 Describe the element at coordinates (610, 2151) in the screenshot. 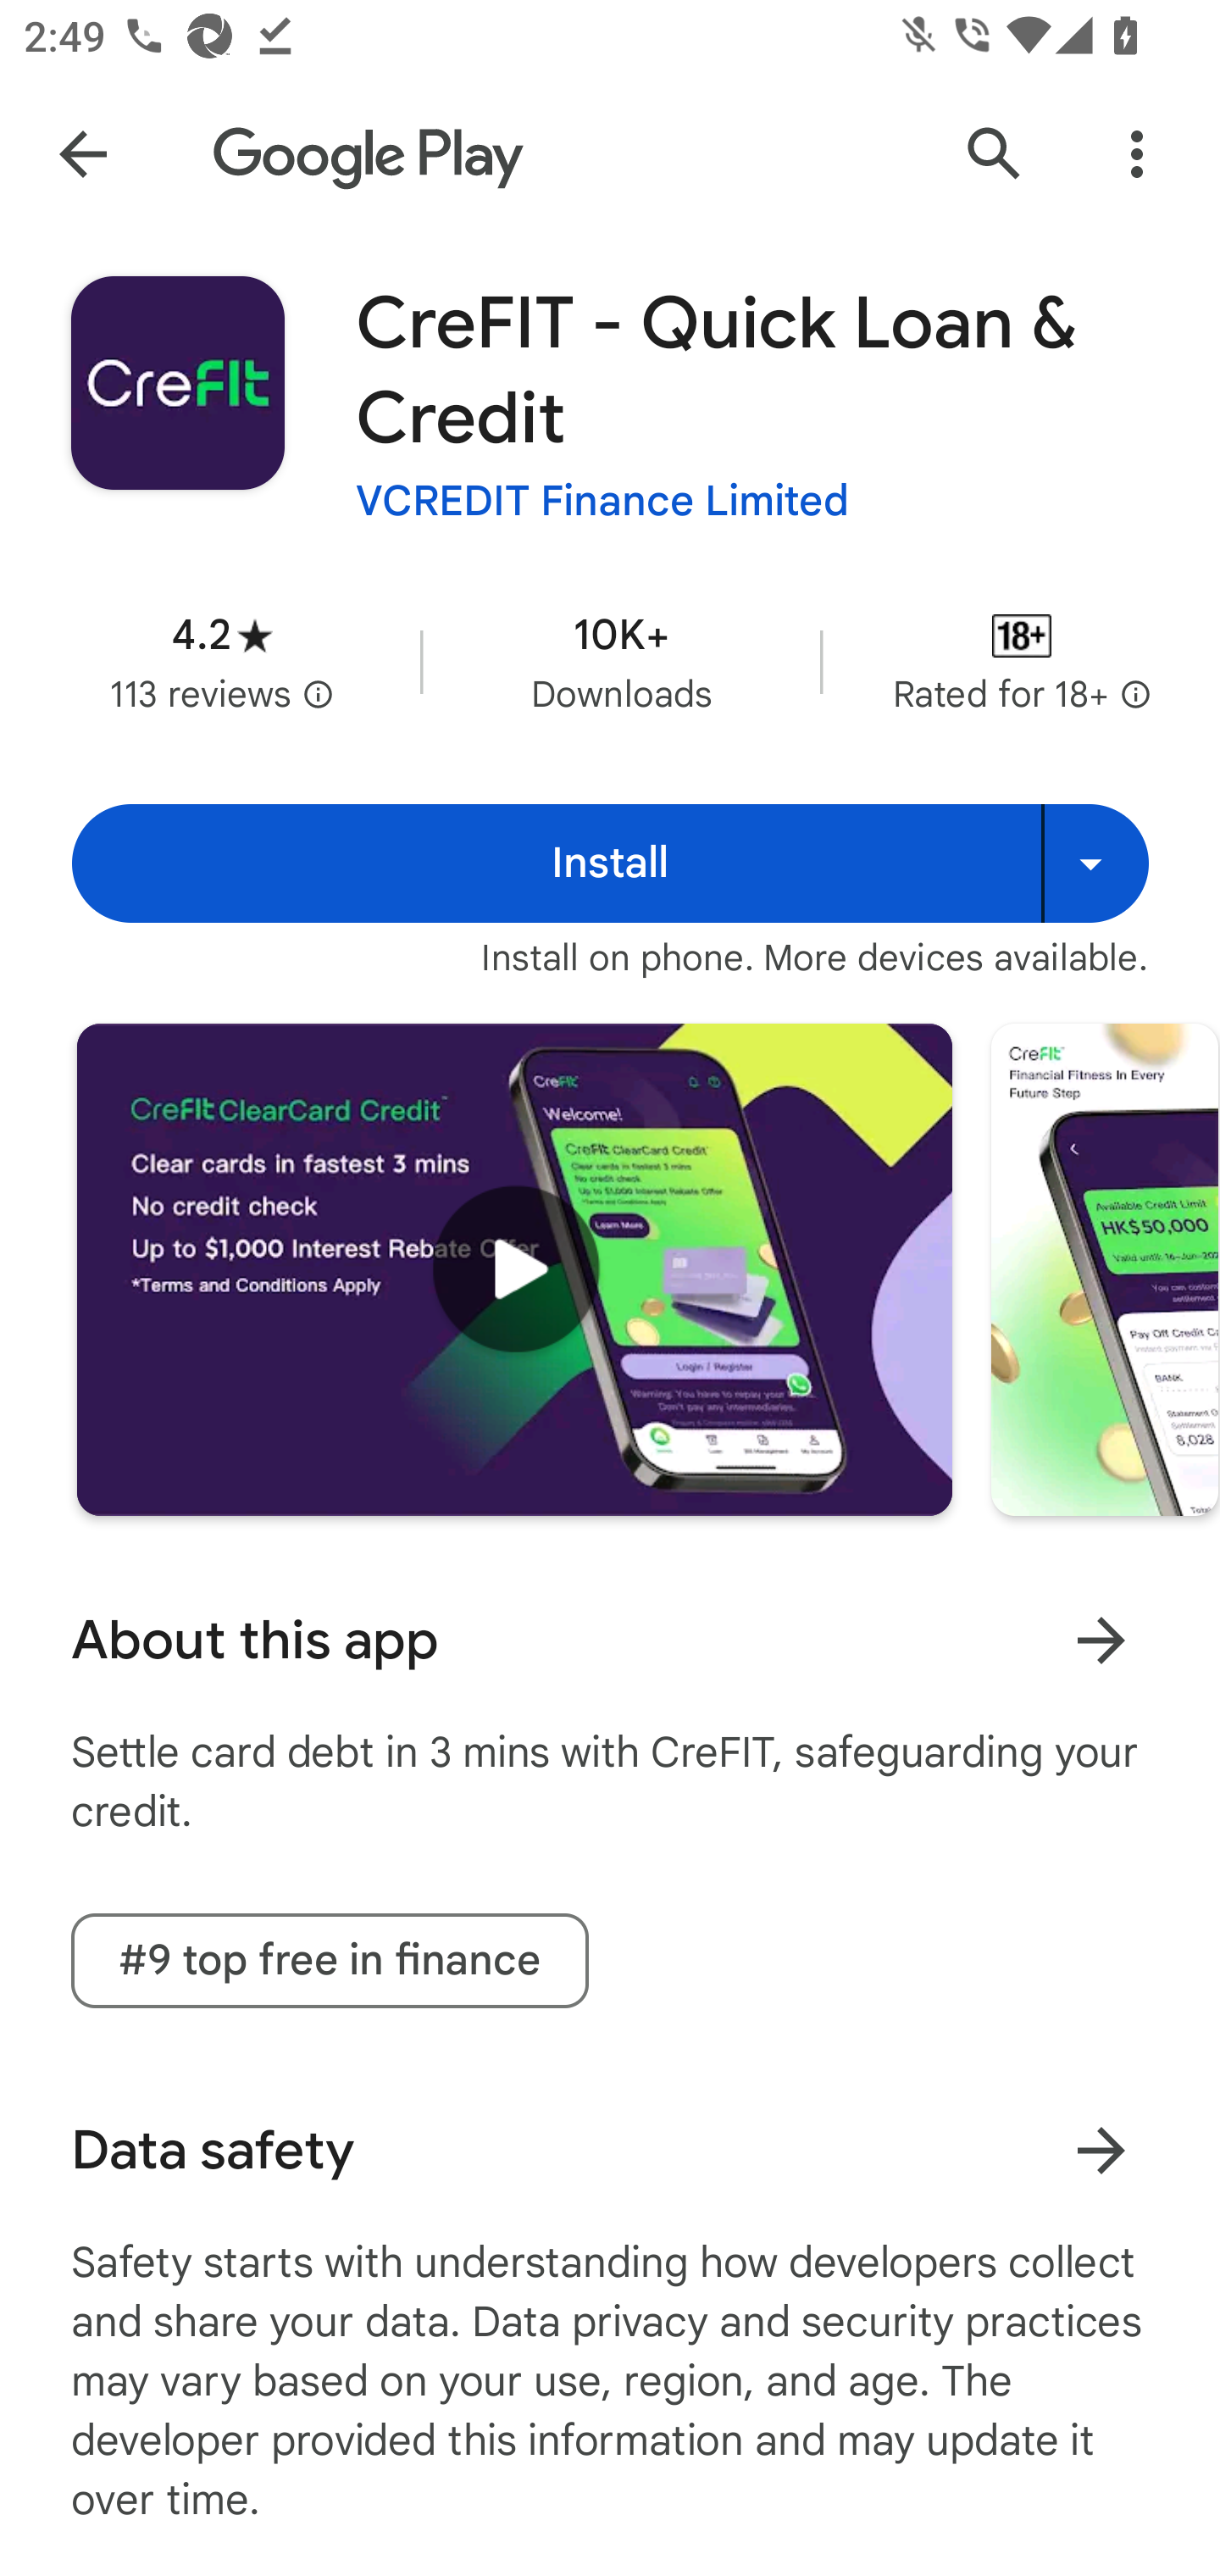

I see `Data safety Learn more about data safety` at that location.